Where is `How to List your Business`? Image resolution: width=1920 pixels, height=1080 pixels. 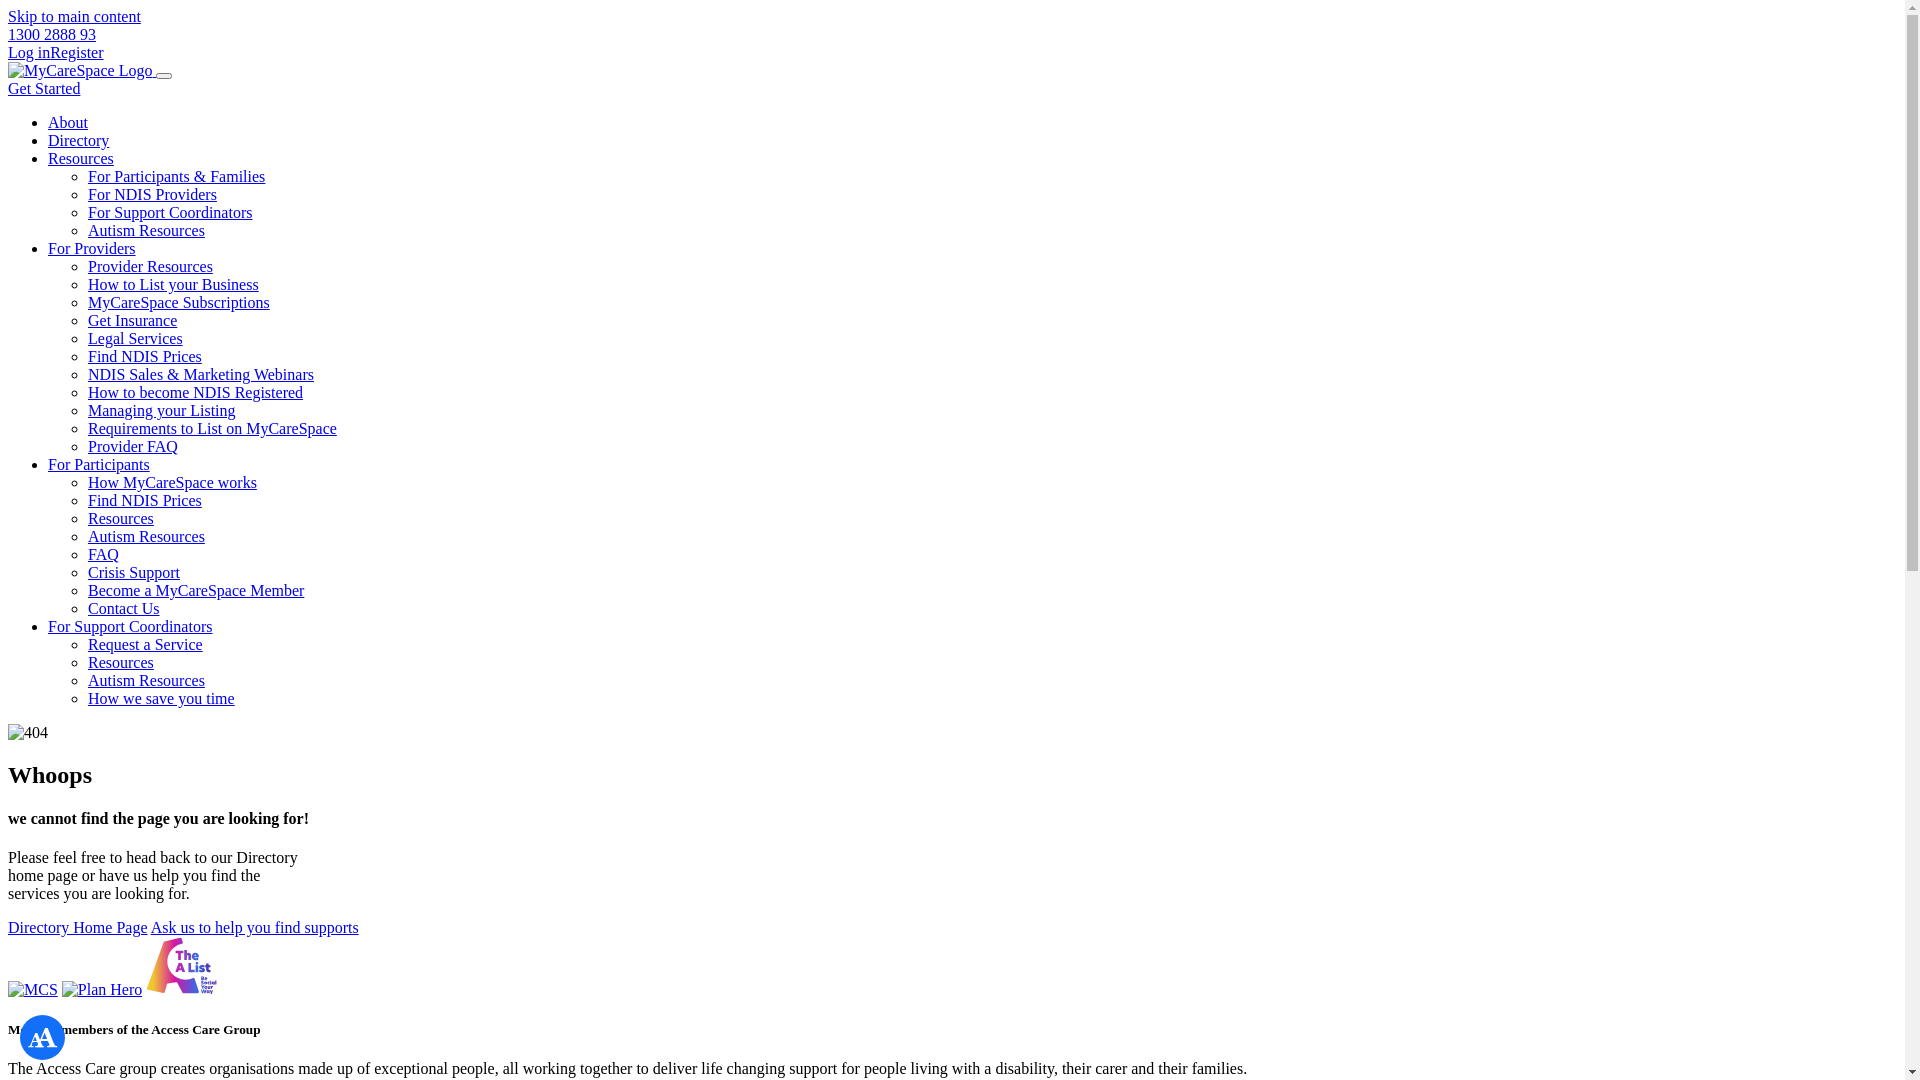 How to List your Business is located at coordinates (174, 284).